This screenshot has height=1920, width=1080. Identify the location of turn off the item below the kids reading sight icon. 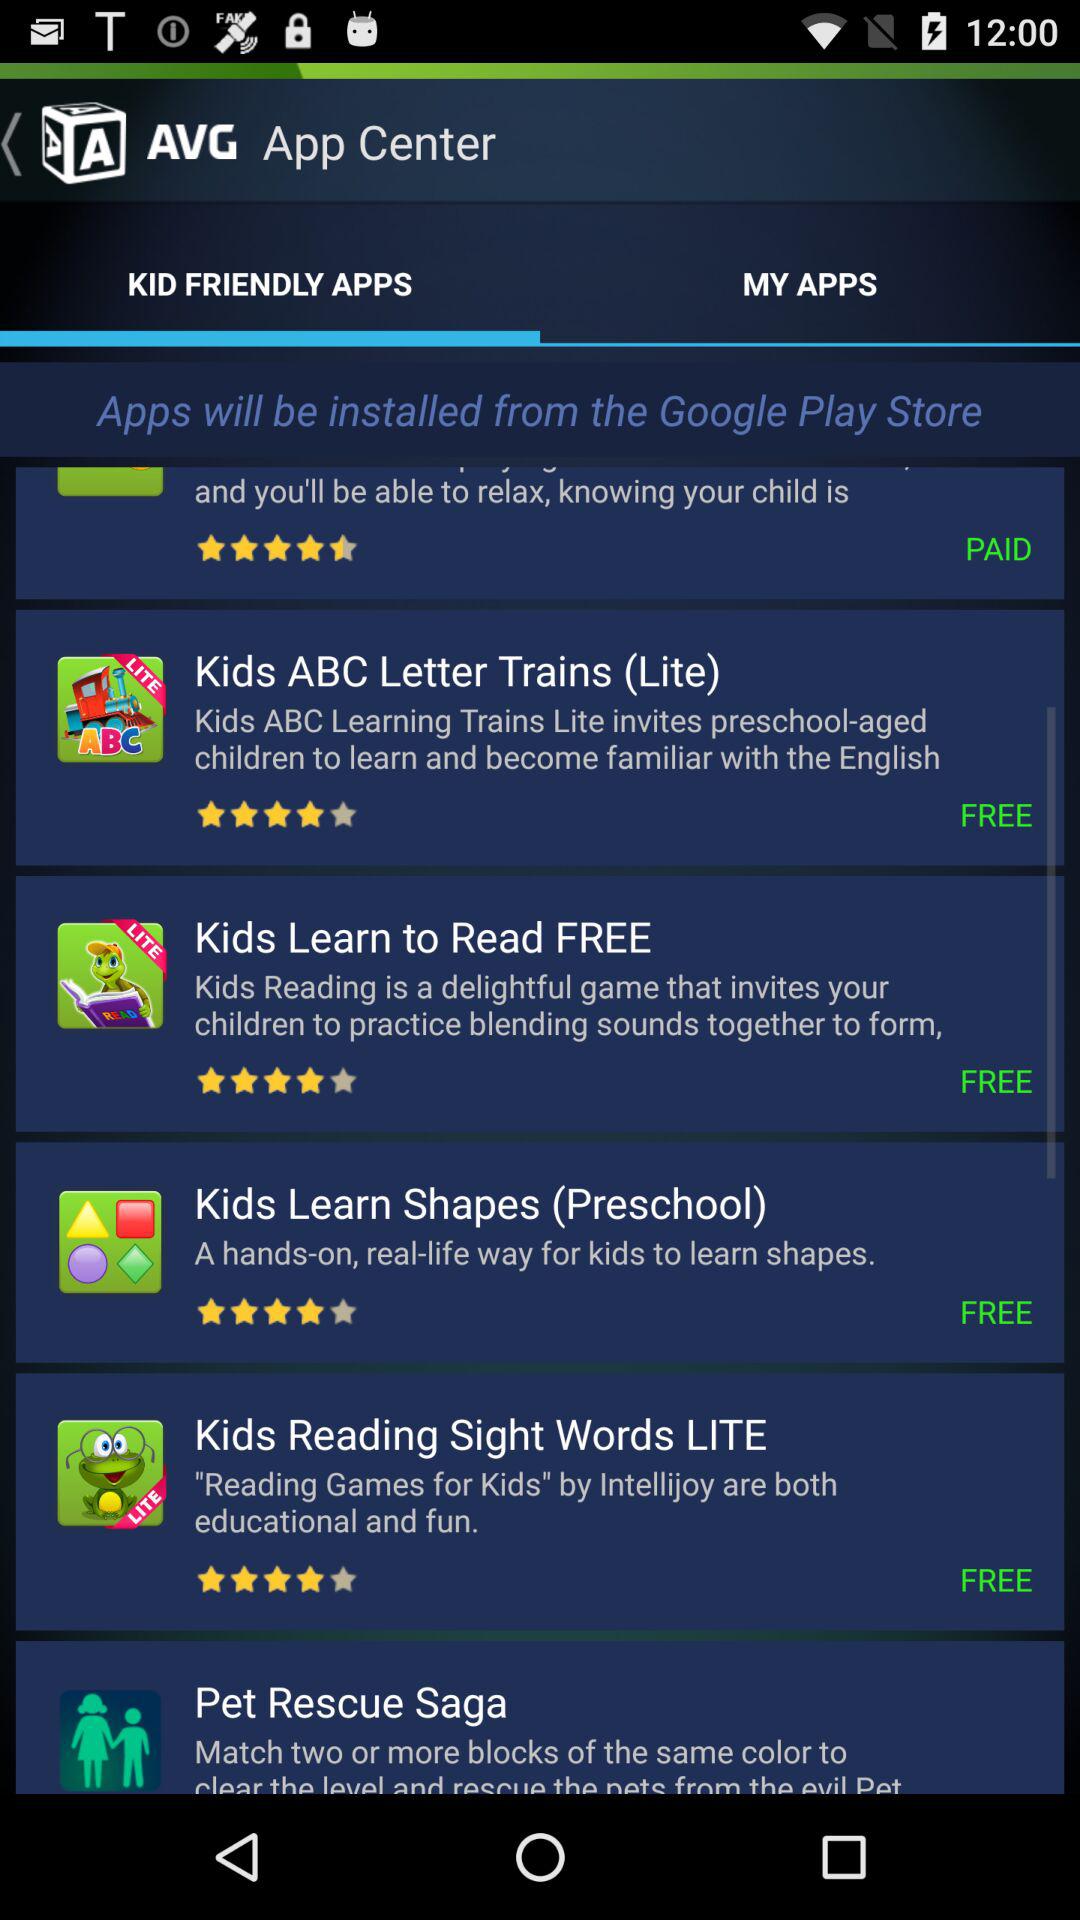
(613, 1501).